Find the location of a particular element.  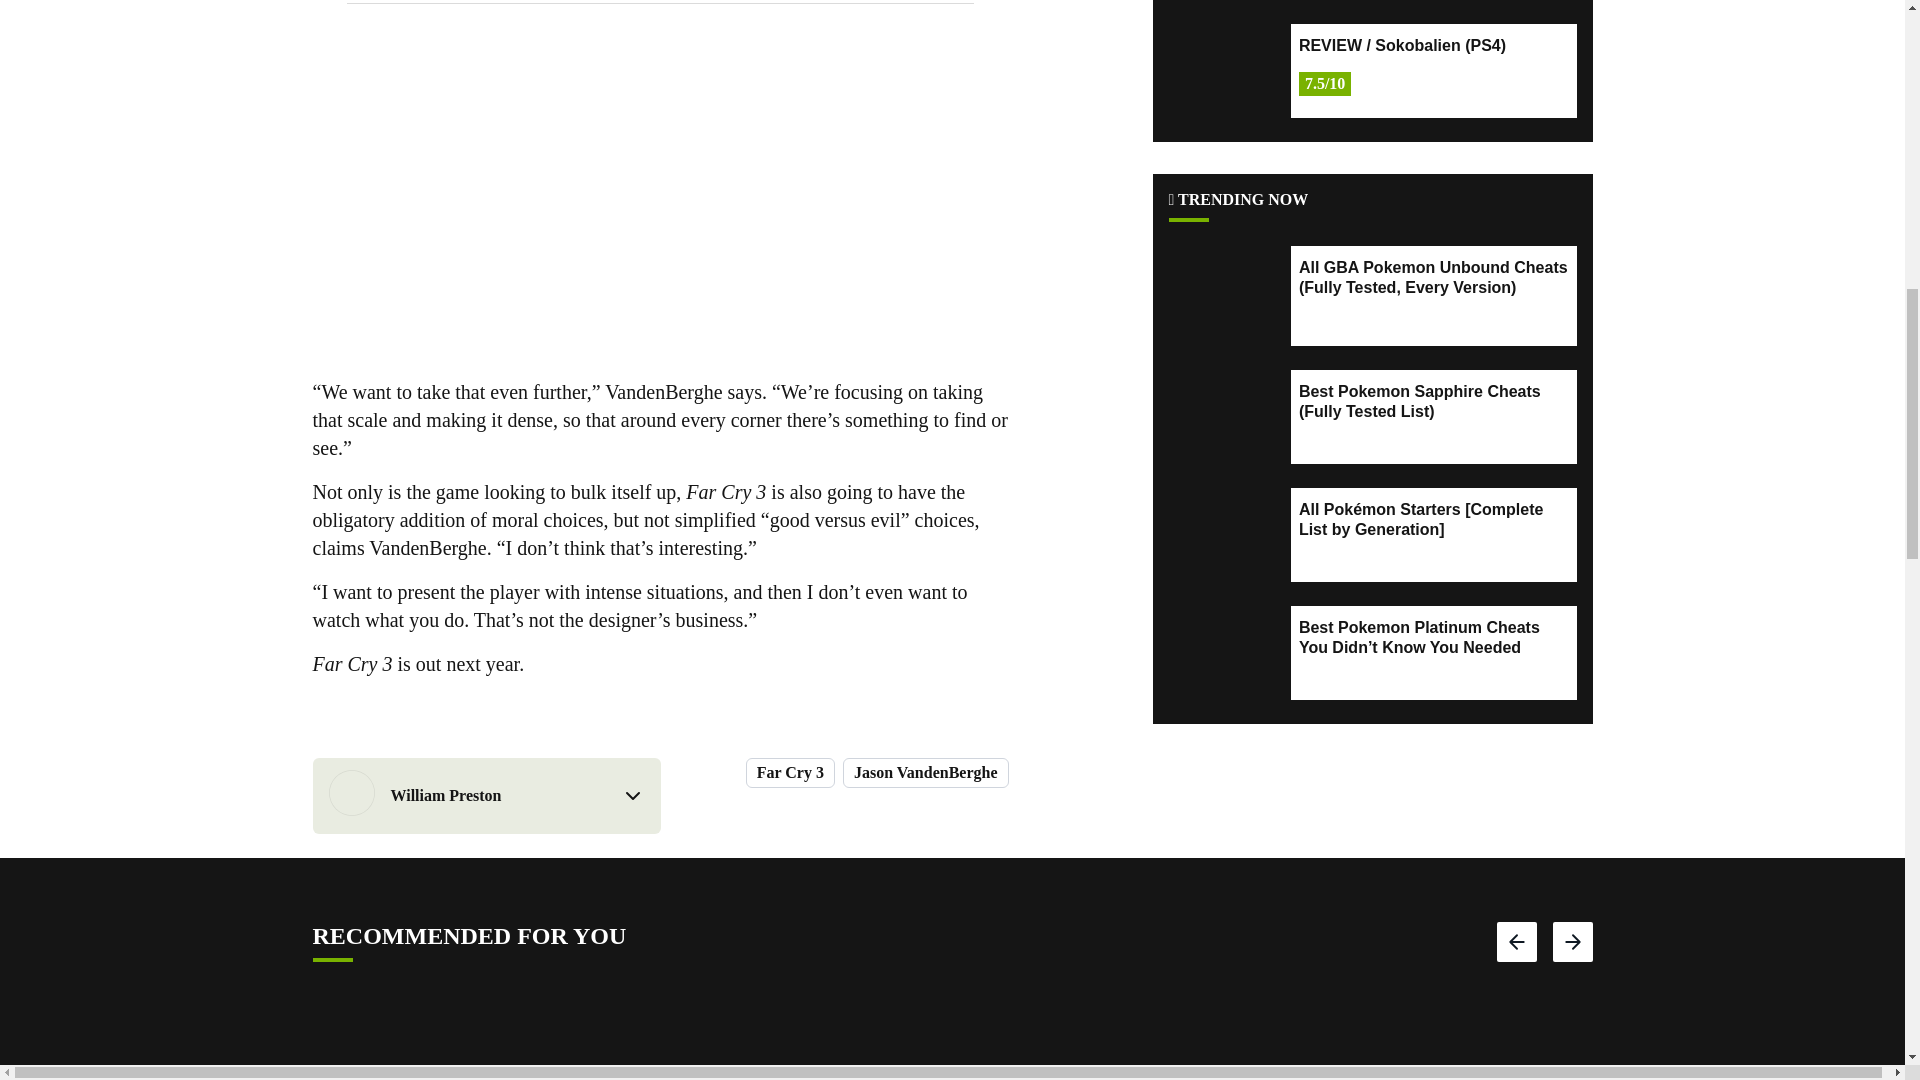

Scroll back to top is located at coordinates (1855, 934).